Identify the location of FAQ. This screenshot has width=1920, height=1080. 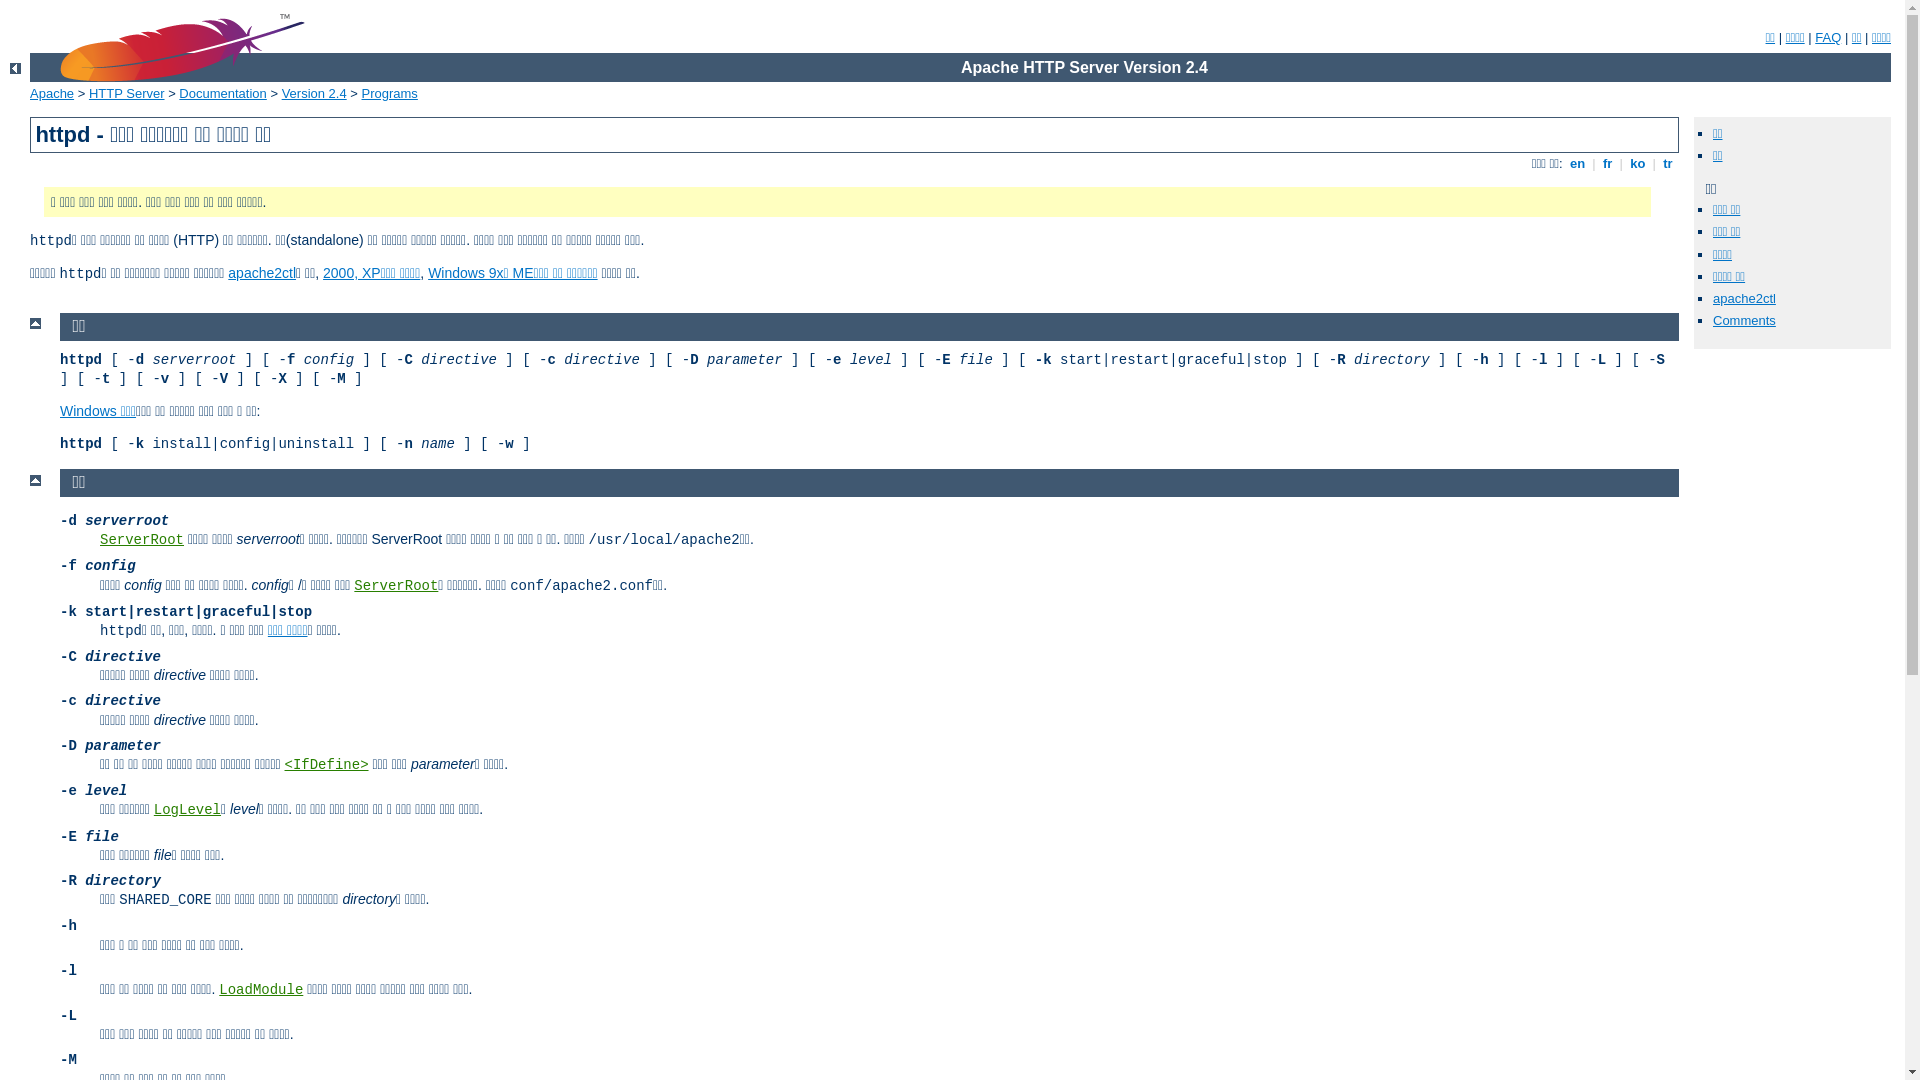
(1828, 38).